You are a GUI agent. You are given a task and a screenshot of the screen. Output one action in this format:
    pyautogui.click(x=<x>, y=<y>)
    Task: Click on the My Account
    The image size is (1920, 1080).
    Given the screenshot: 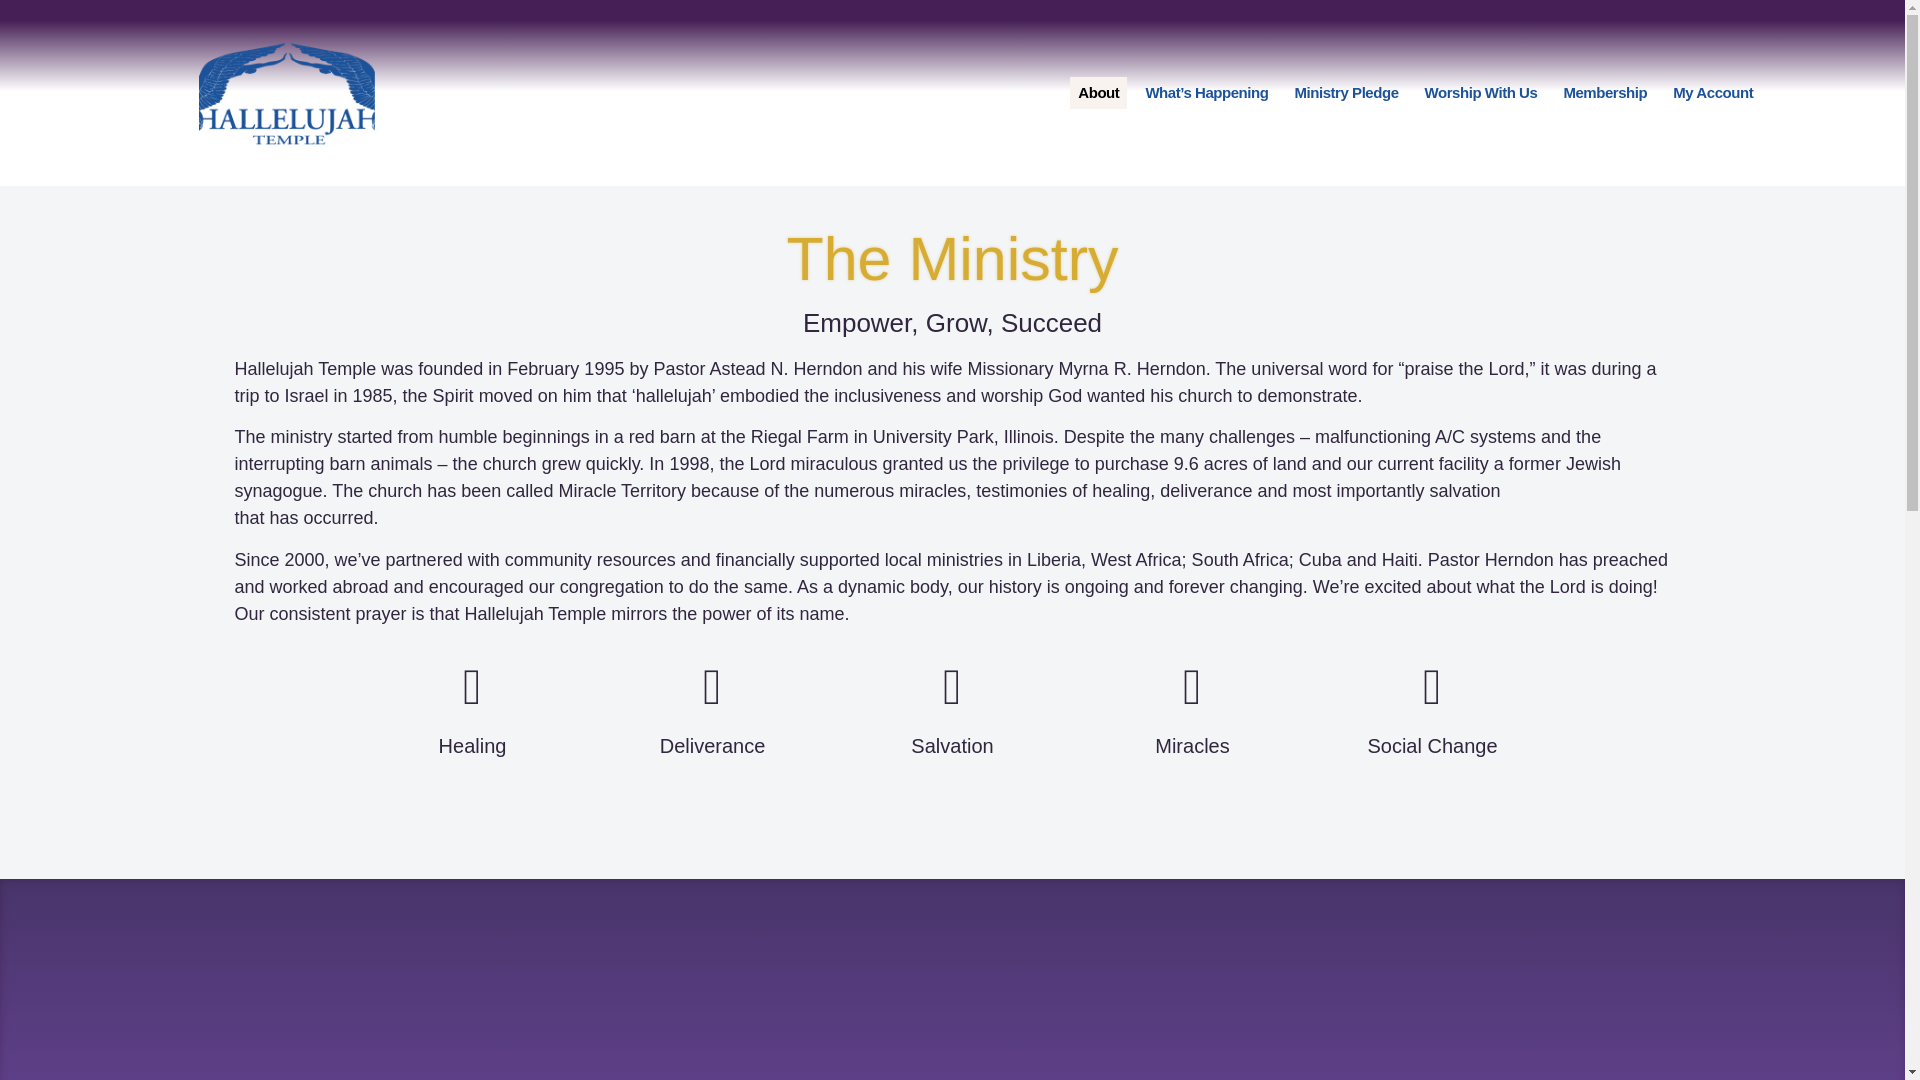 What is the action you would take?
    pyautogui.click(x=1712, y=92)
    